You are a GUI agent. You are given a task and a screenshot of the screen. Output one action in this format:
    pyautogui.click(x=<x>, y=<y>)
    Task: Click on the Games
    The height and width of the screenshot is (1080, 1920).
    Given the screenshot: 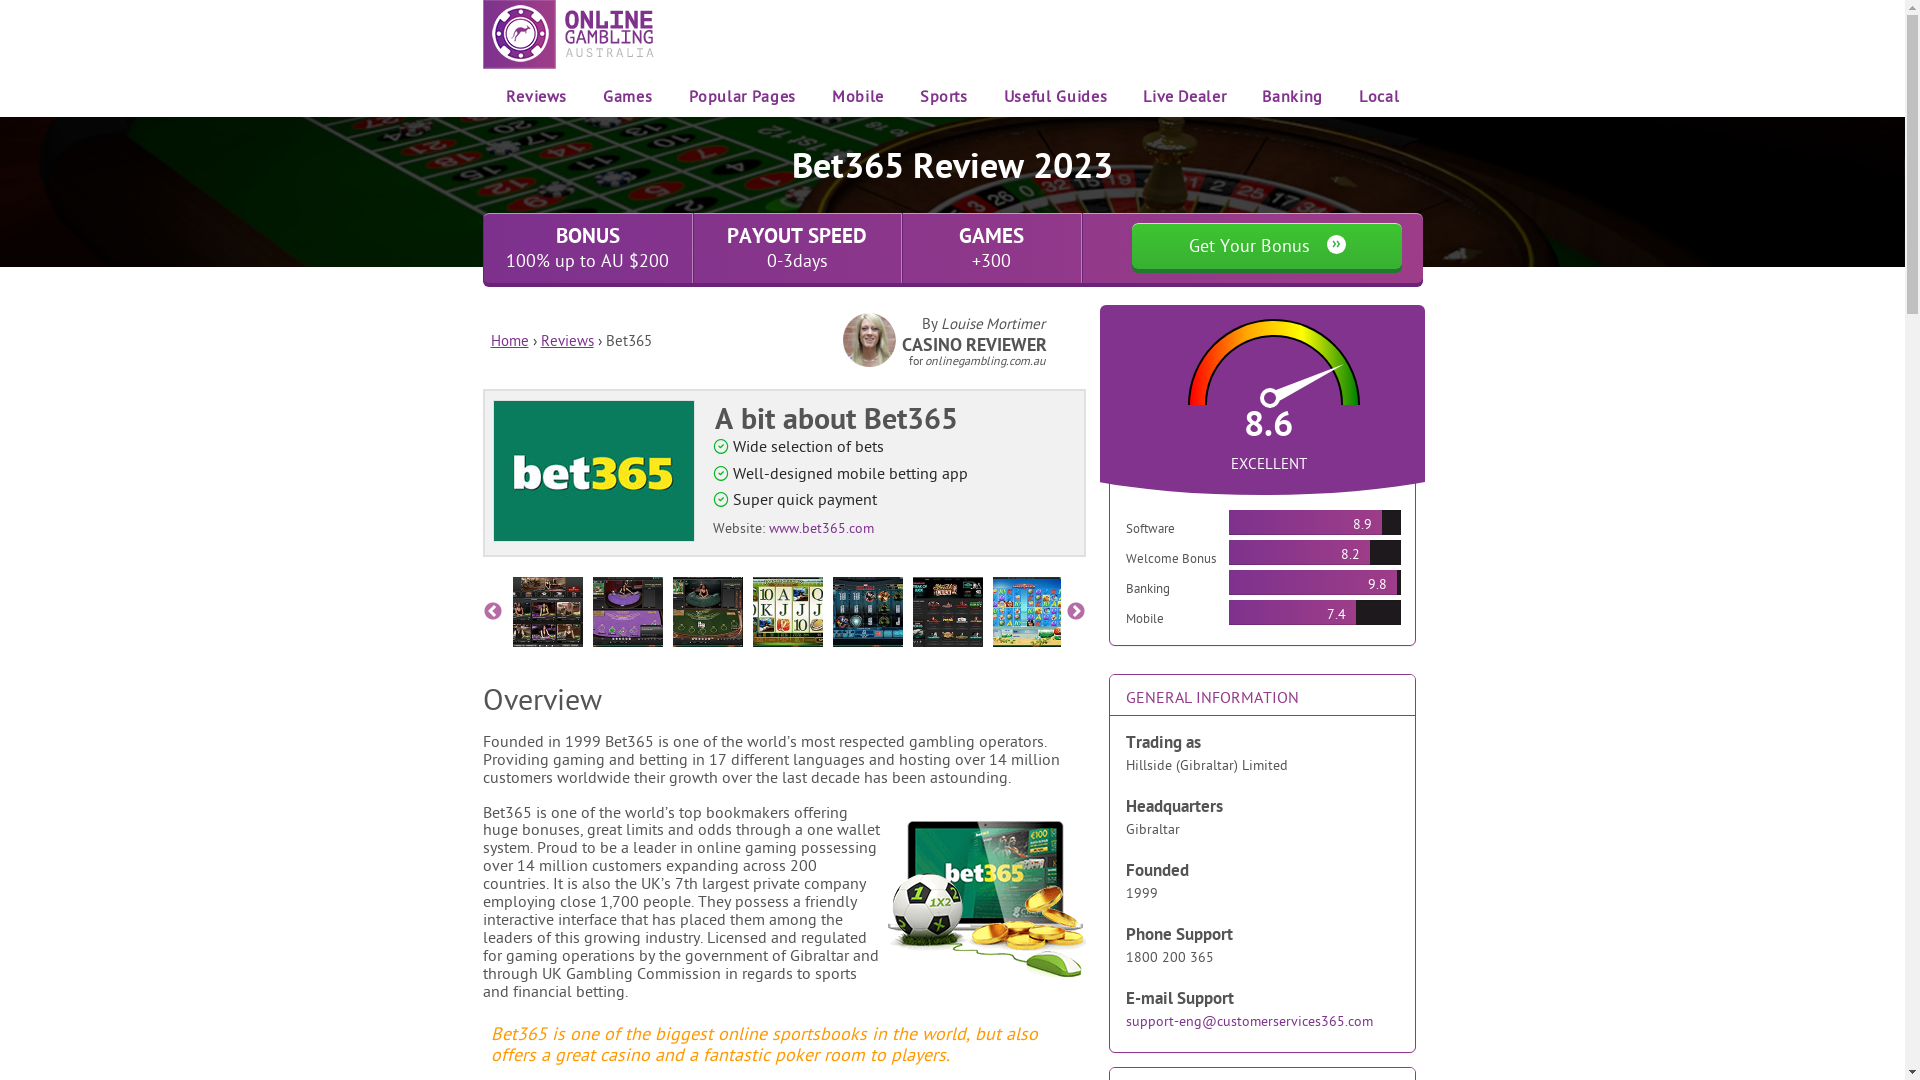 What is the action you would take?
    pyautogui.click(x=628, y=96)
    